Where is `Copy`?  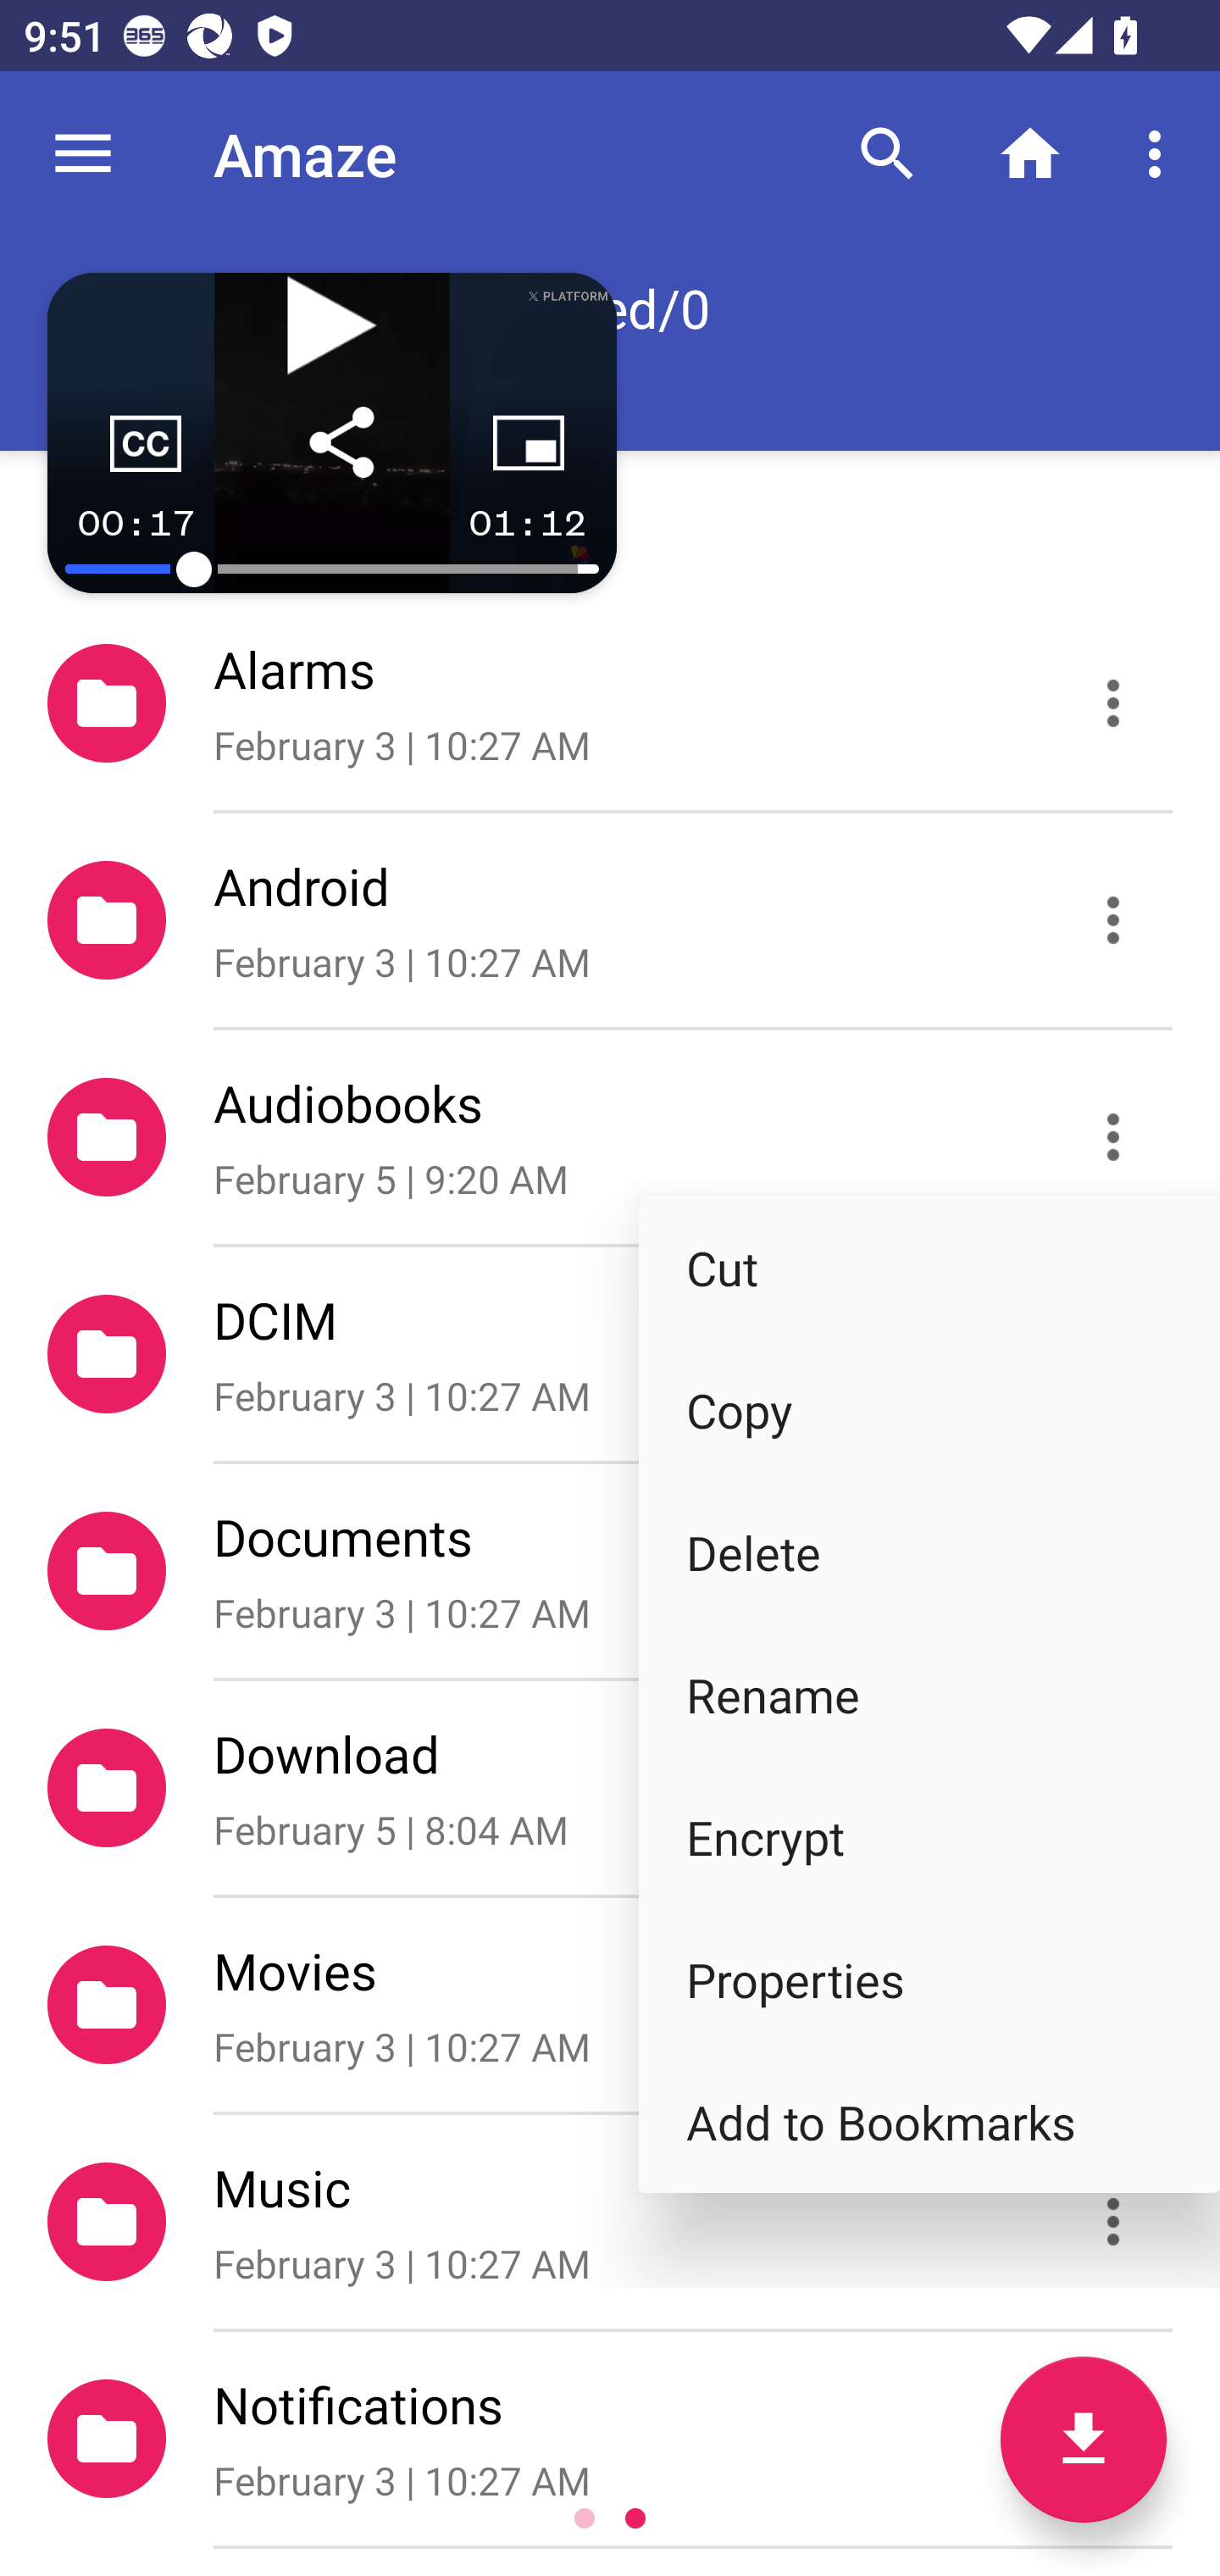
Copy is located at coordinates (929, 1410).